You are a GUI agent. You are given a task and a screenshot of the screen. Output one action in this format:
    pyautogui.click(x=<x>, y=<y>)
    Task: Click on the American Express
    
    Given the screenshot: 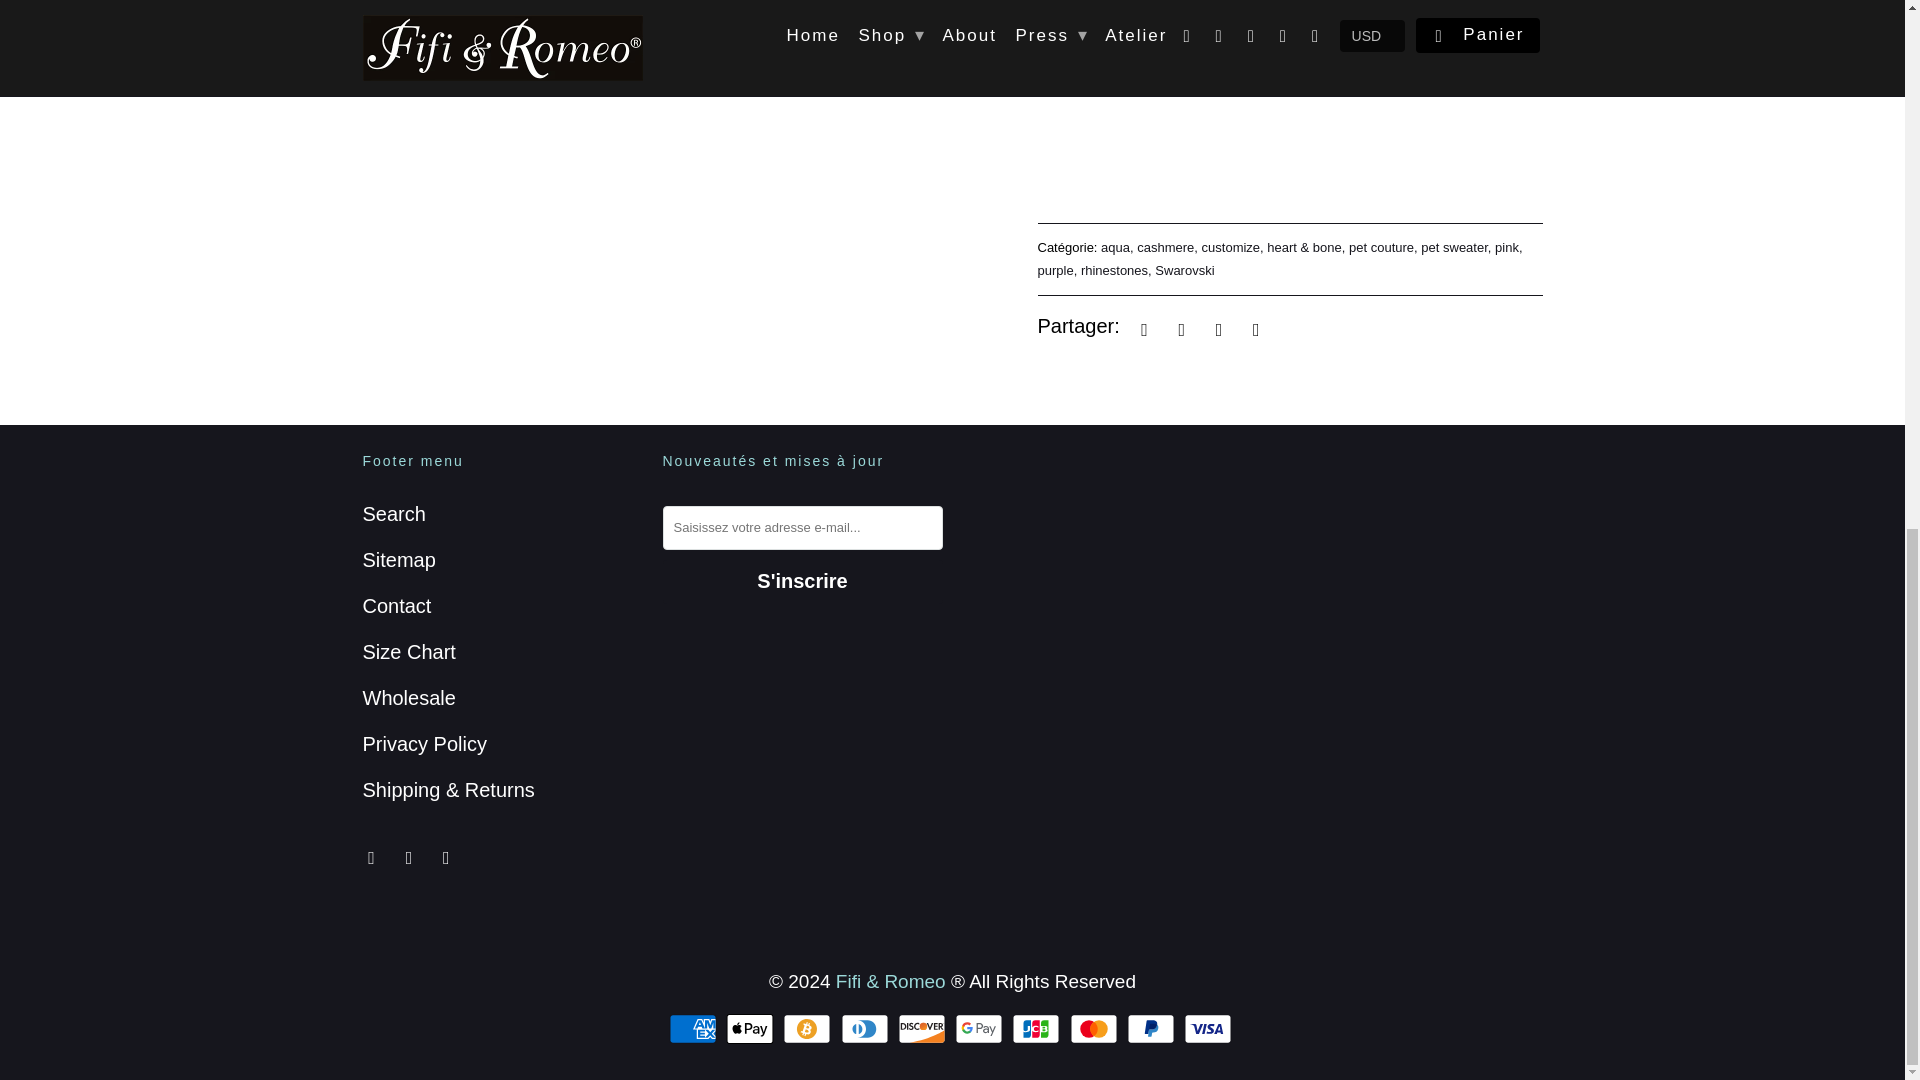 What is the action you would take?
    pyautogui.click(x=694, y=1029)
    